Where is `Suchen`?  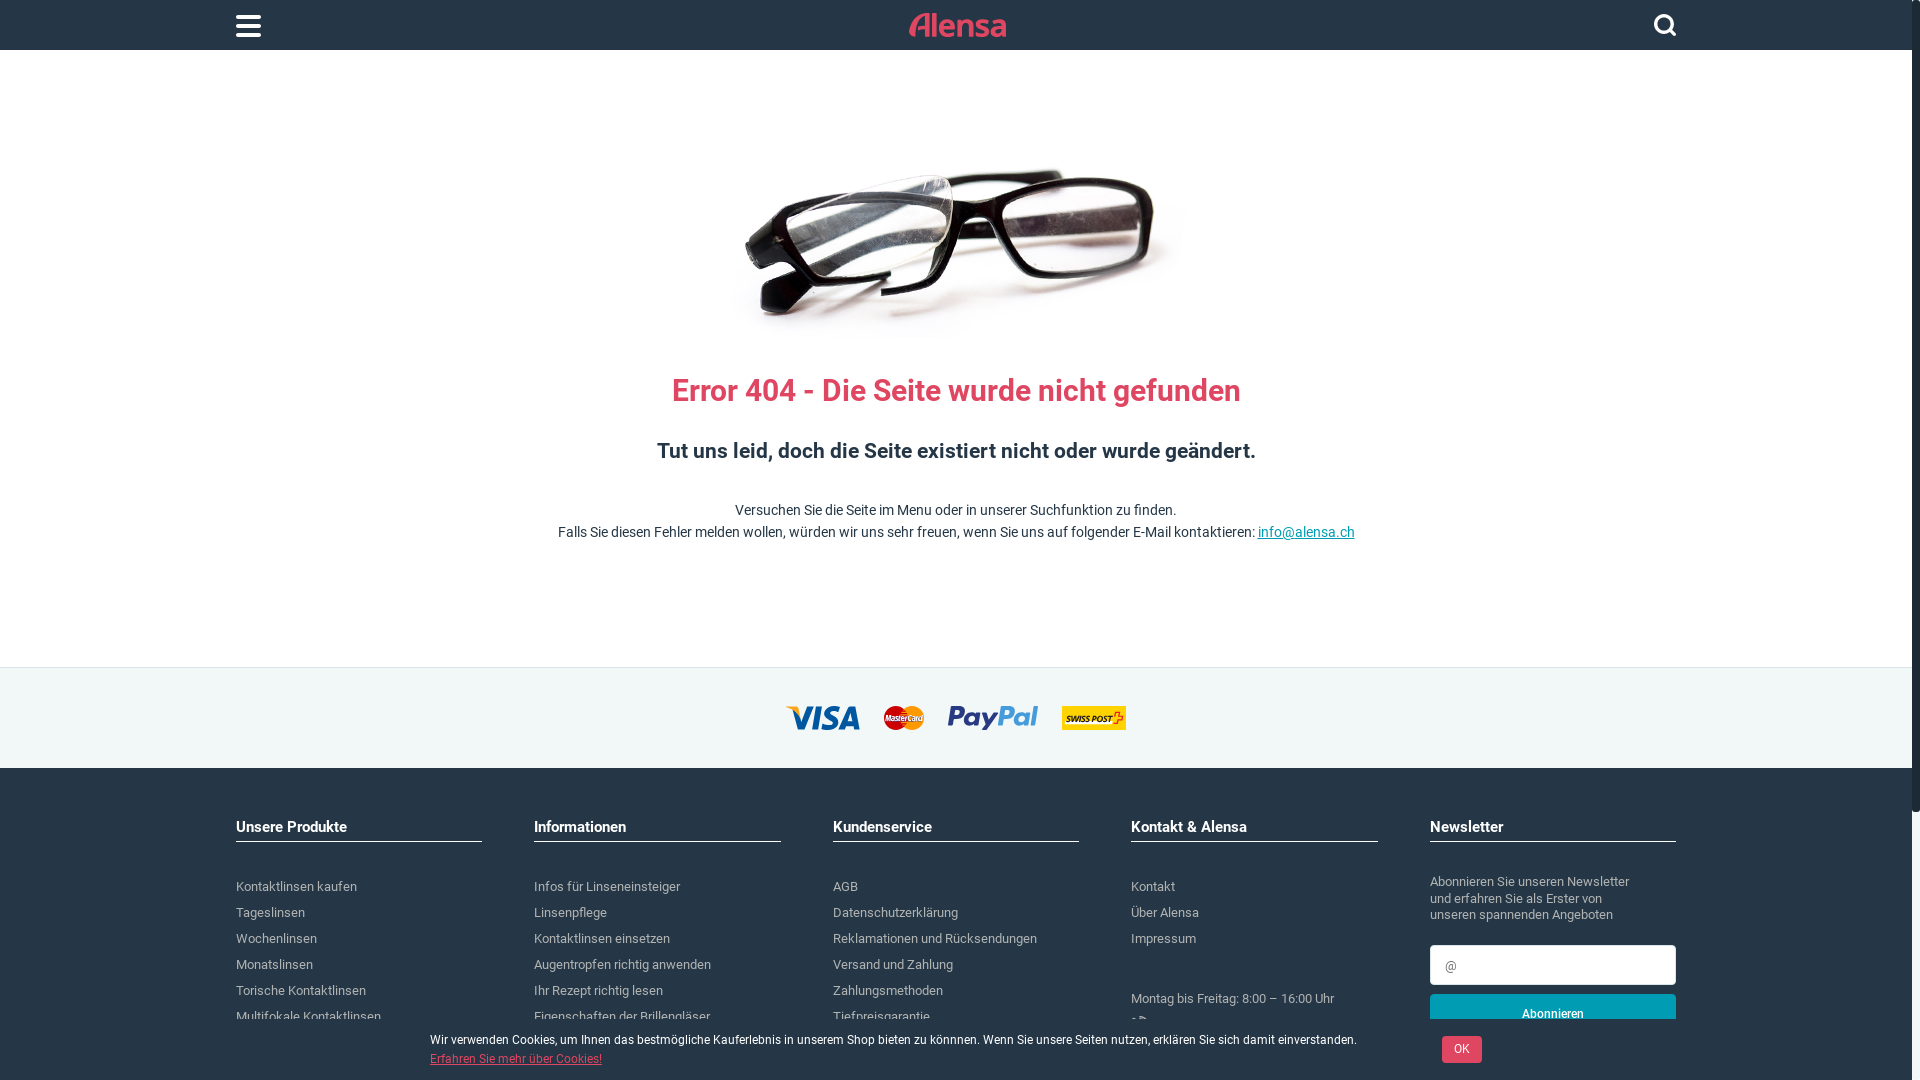 Suchen is located at coordinates (1665, 25).